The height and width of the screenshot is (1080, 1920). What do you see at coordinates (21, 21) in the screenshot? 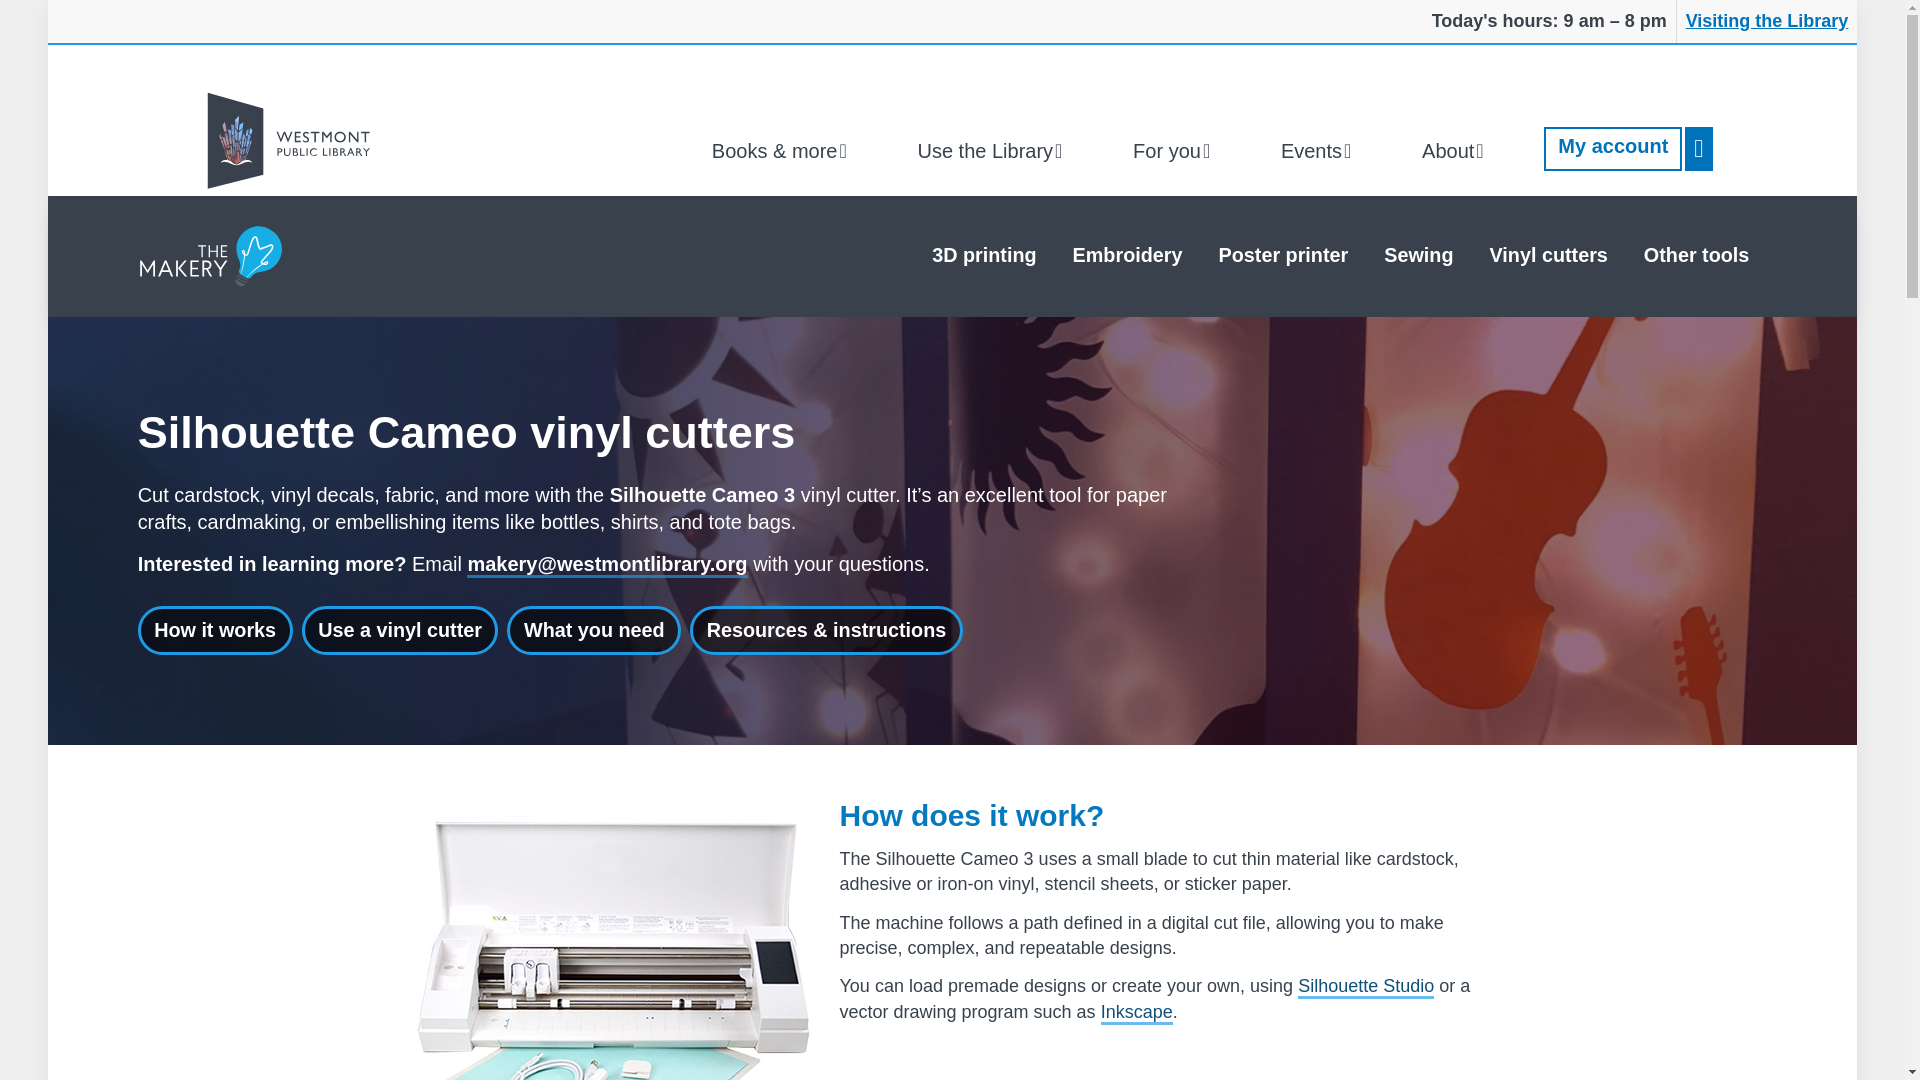
I see `Skip to content` at bounding box center [21, 21].